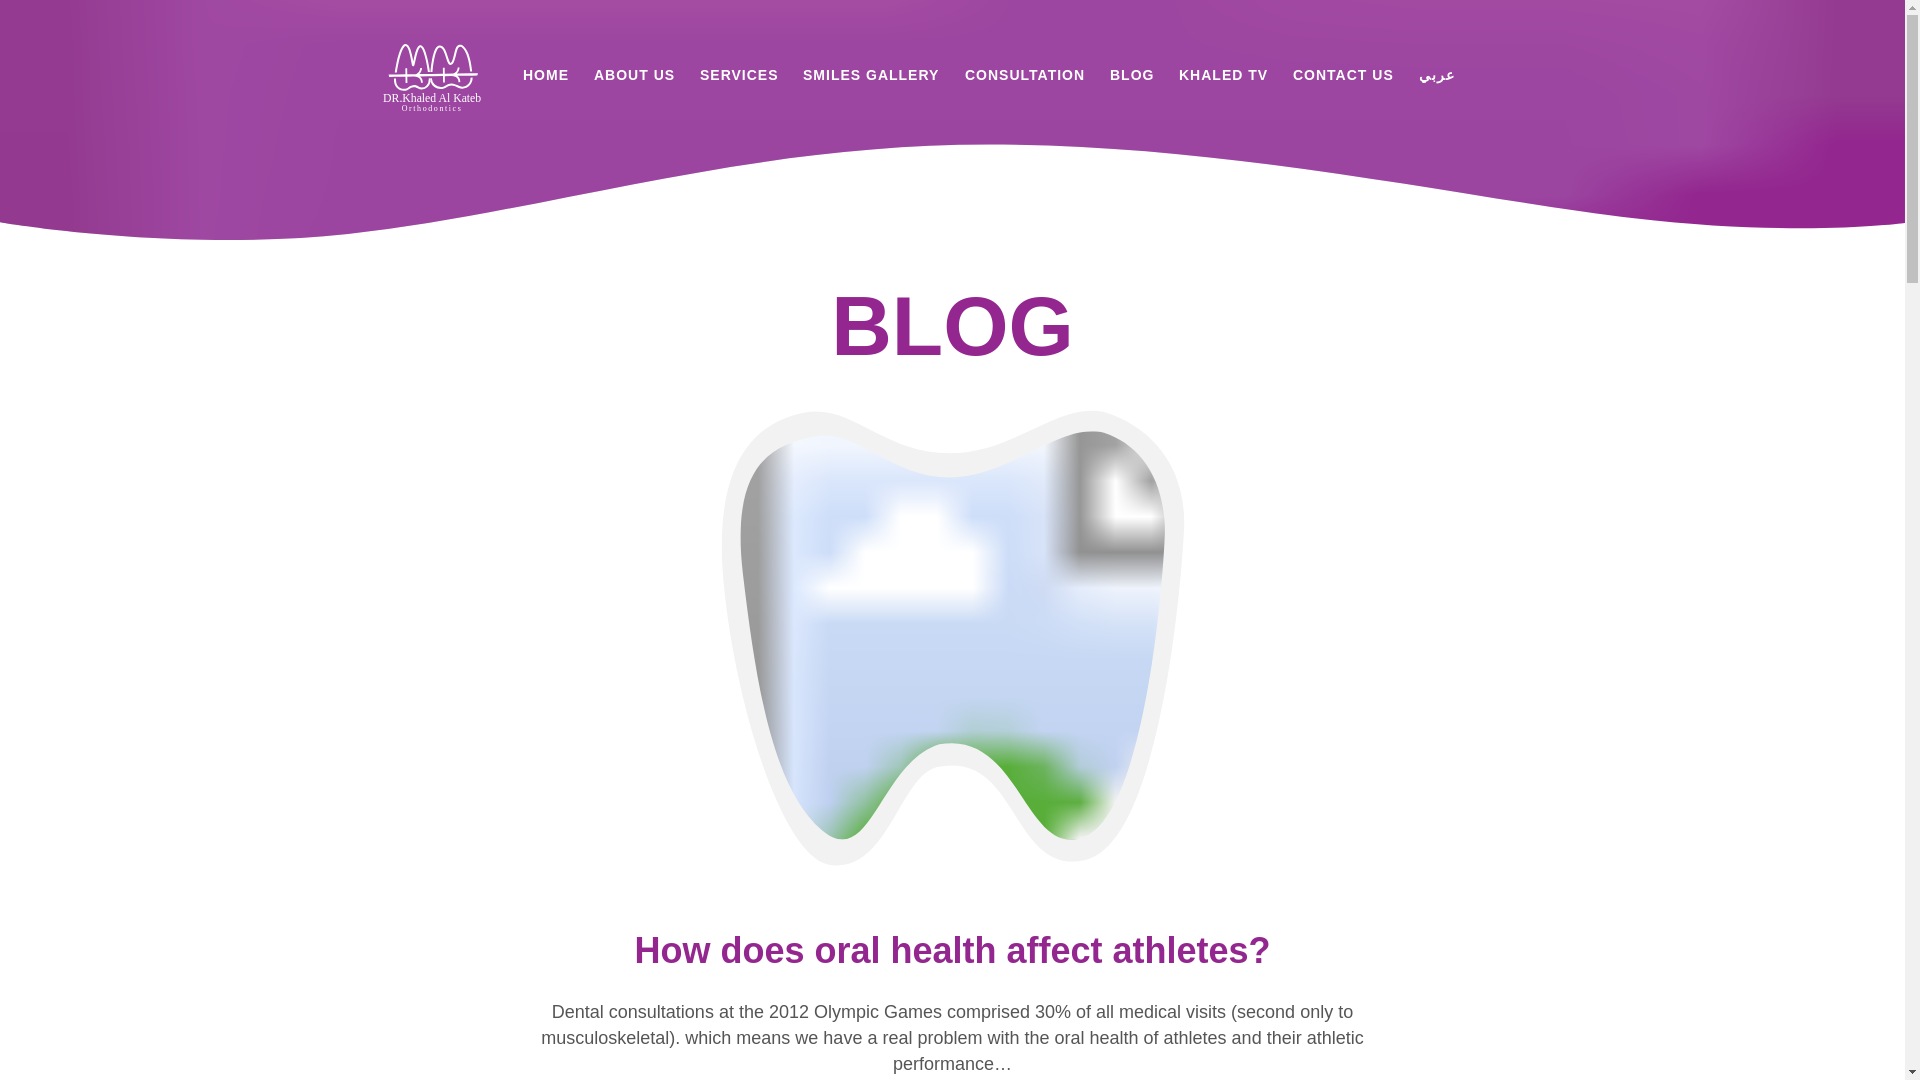 This screenshot has height=1080, width=1920. I want to click on CONTACT US, so click(1342, 74).